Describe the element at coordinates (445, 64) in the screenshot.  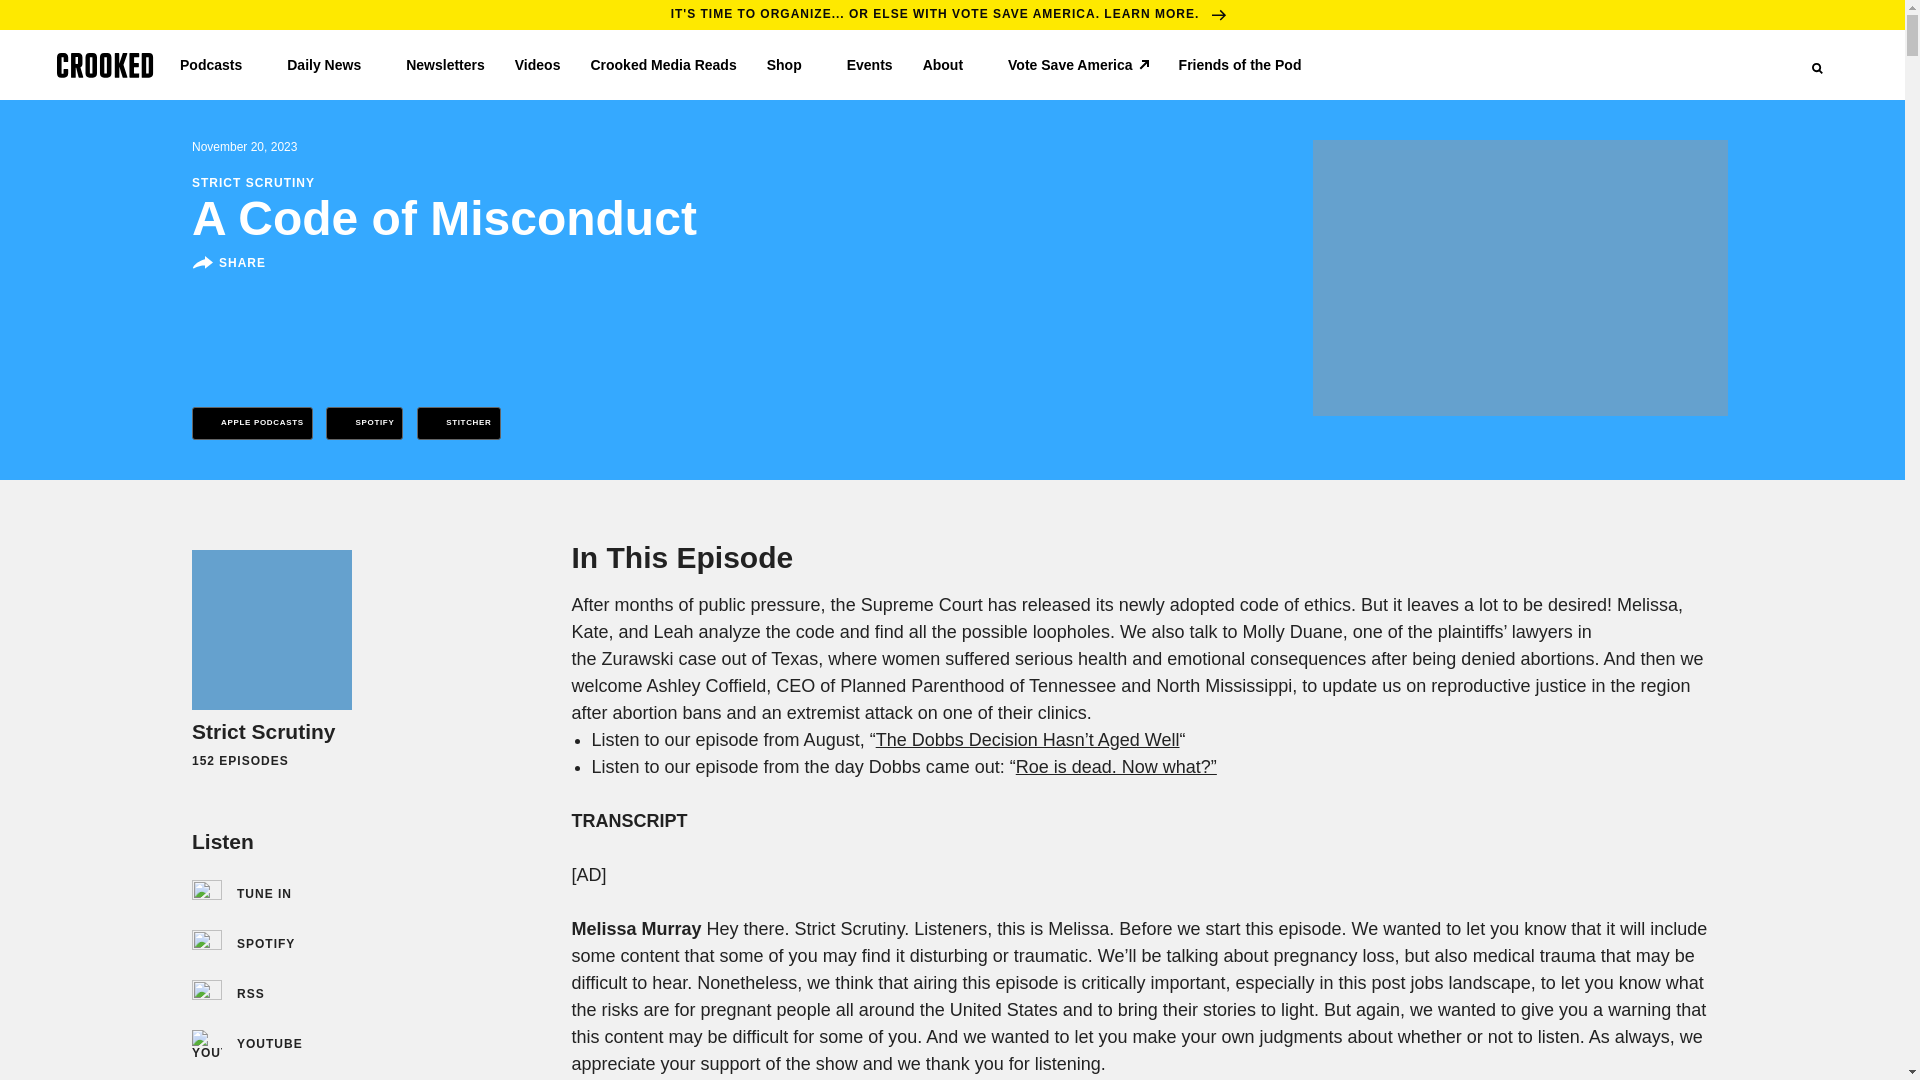
I see `Newsletters` at that location.